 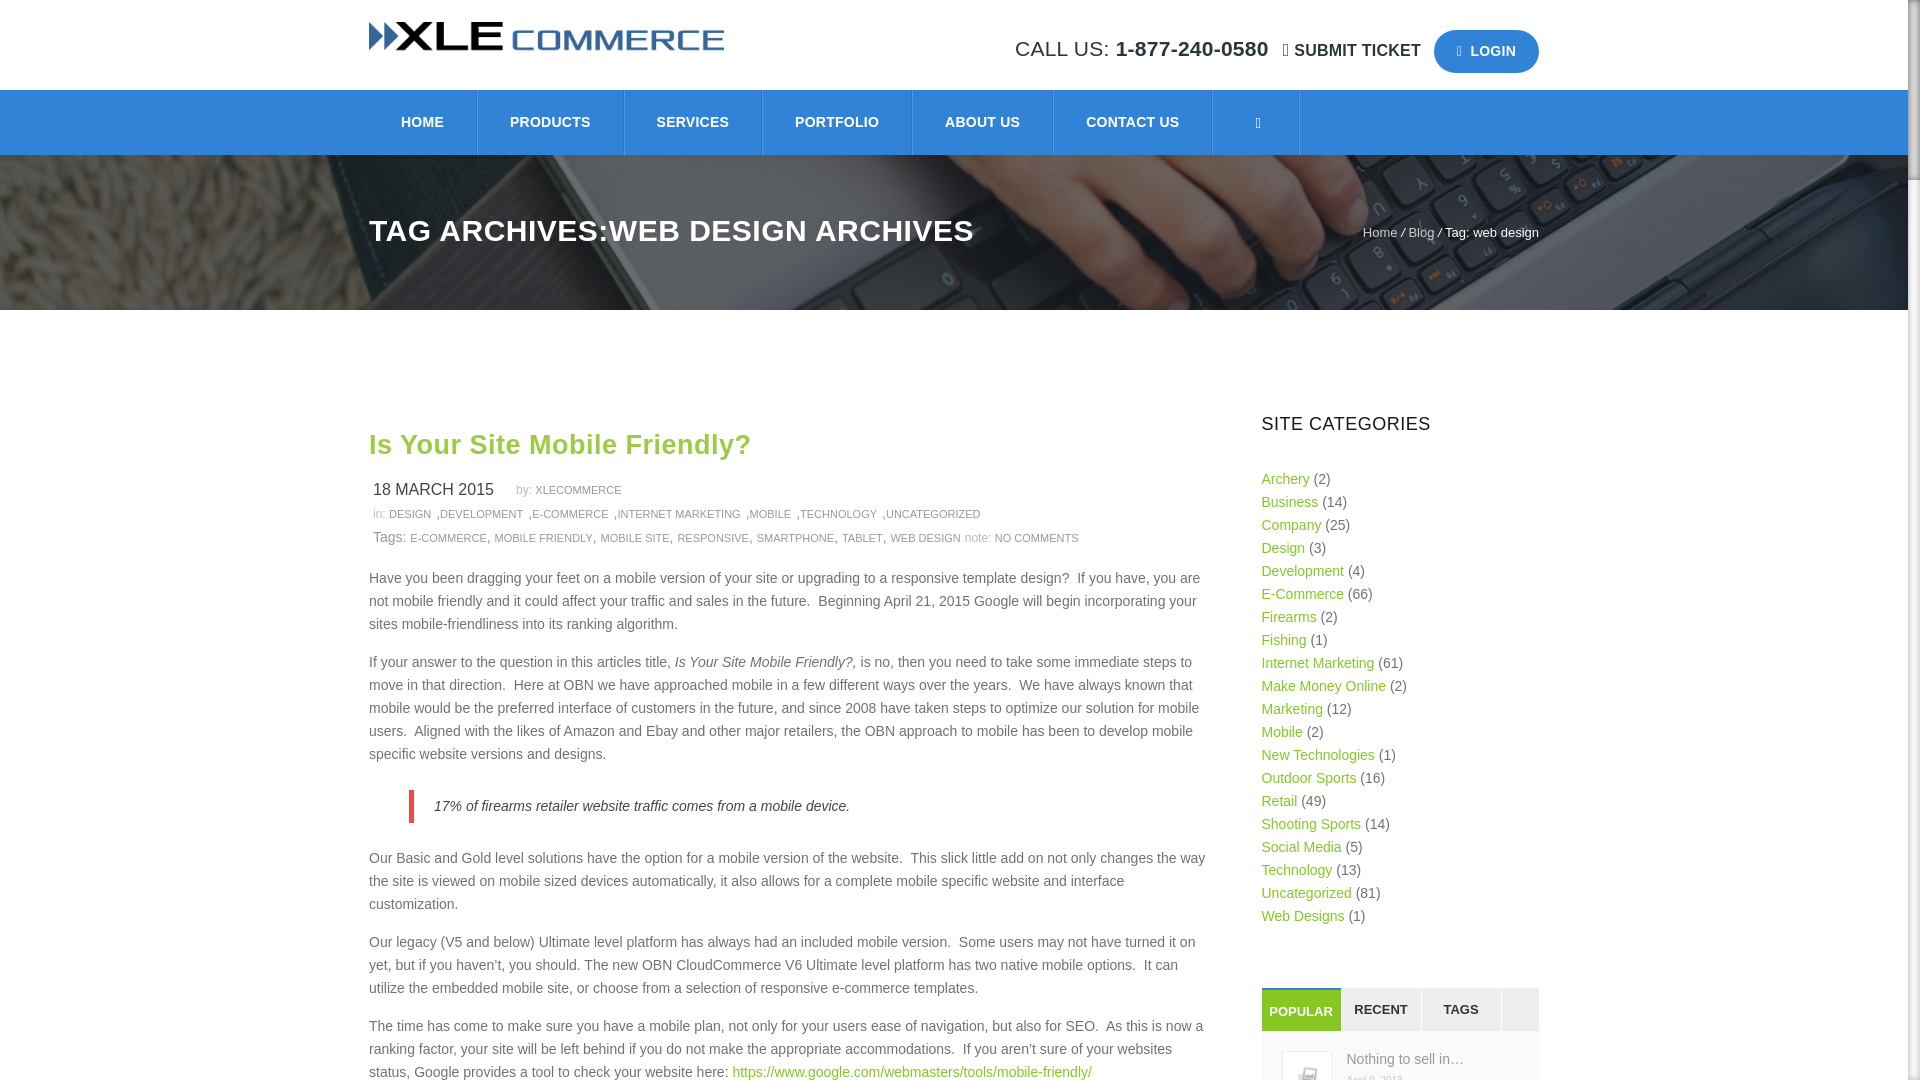 I want to click on PRODUCTS, so click(x=552, y=122).